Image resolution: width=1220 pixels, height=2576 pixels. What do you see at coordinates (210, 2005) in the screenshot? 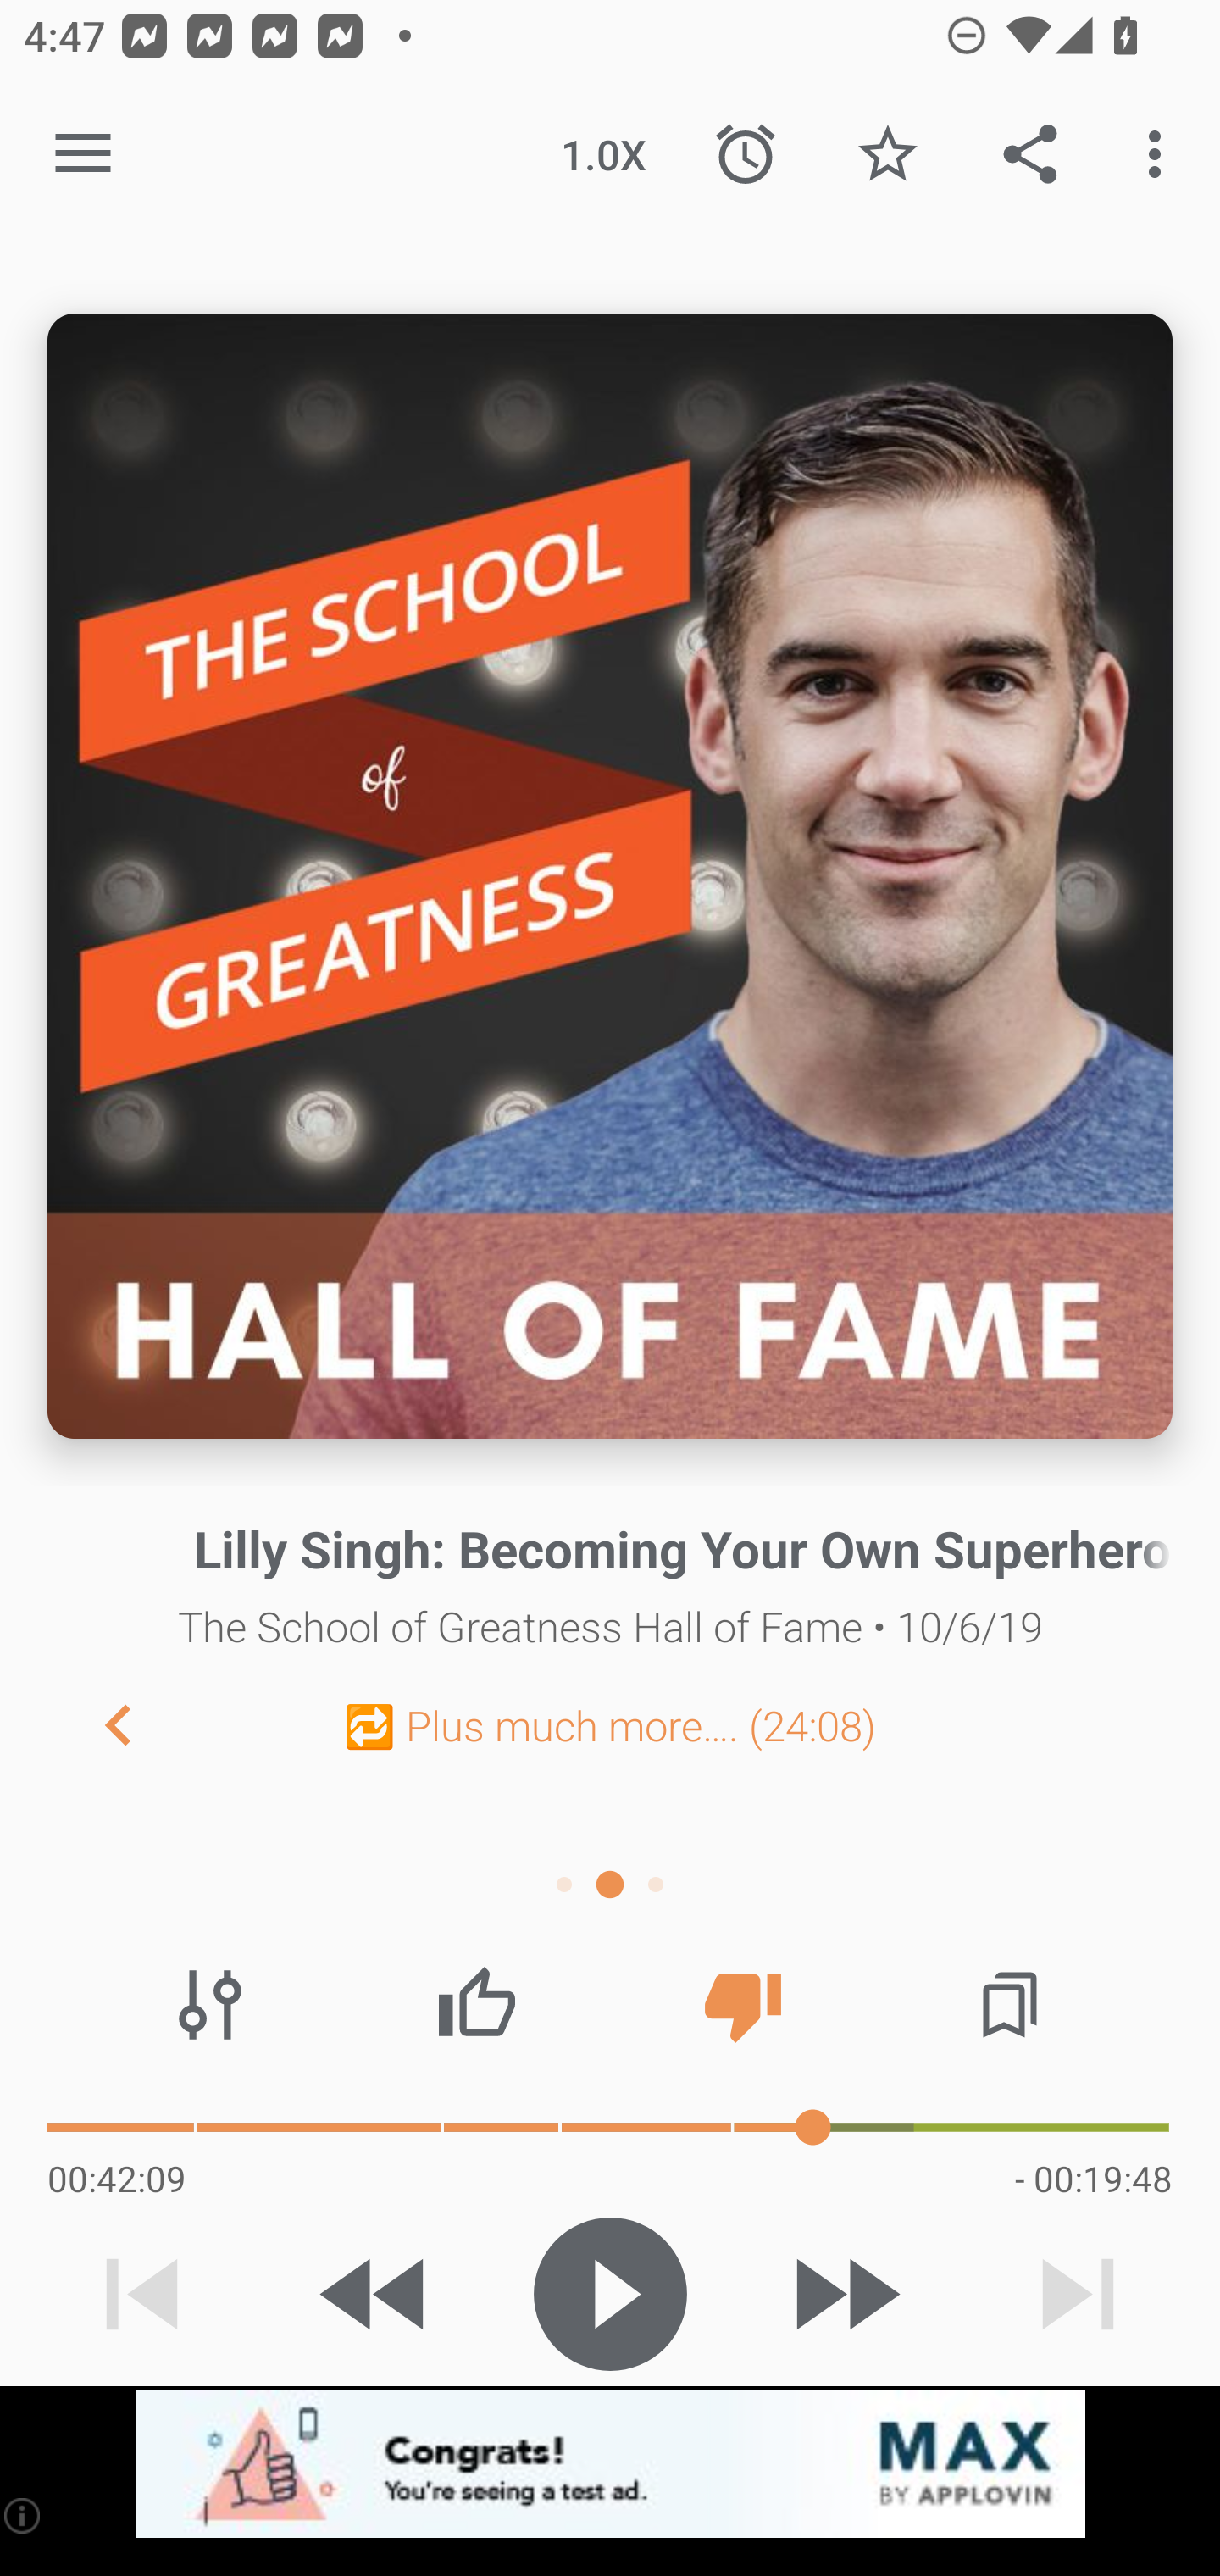
I see `Audio effects` at bounding box center [210, 2005].